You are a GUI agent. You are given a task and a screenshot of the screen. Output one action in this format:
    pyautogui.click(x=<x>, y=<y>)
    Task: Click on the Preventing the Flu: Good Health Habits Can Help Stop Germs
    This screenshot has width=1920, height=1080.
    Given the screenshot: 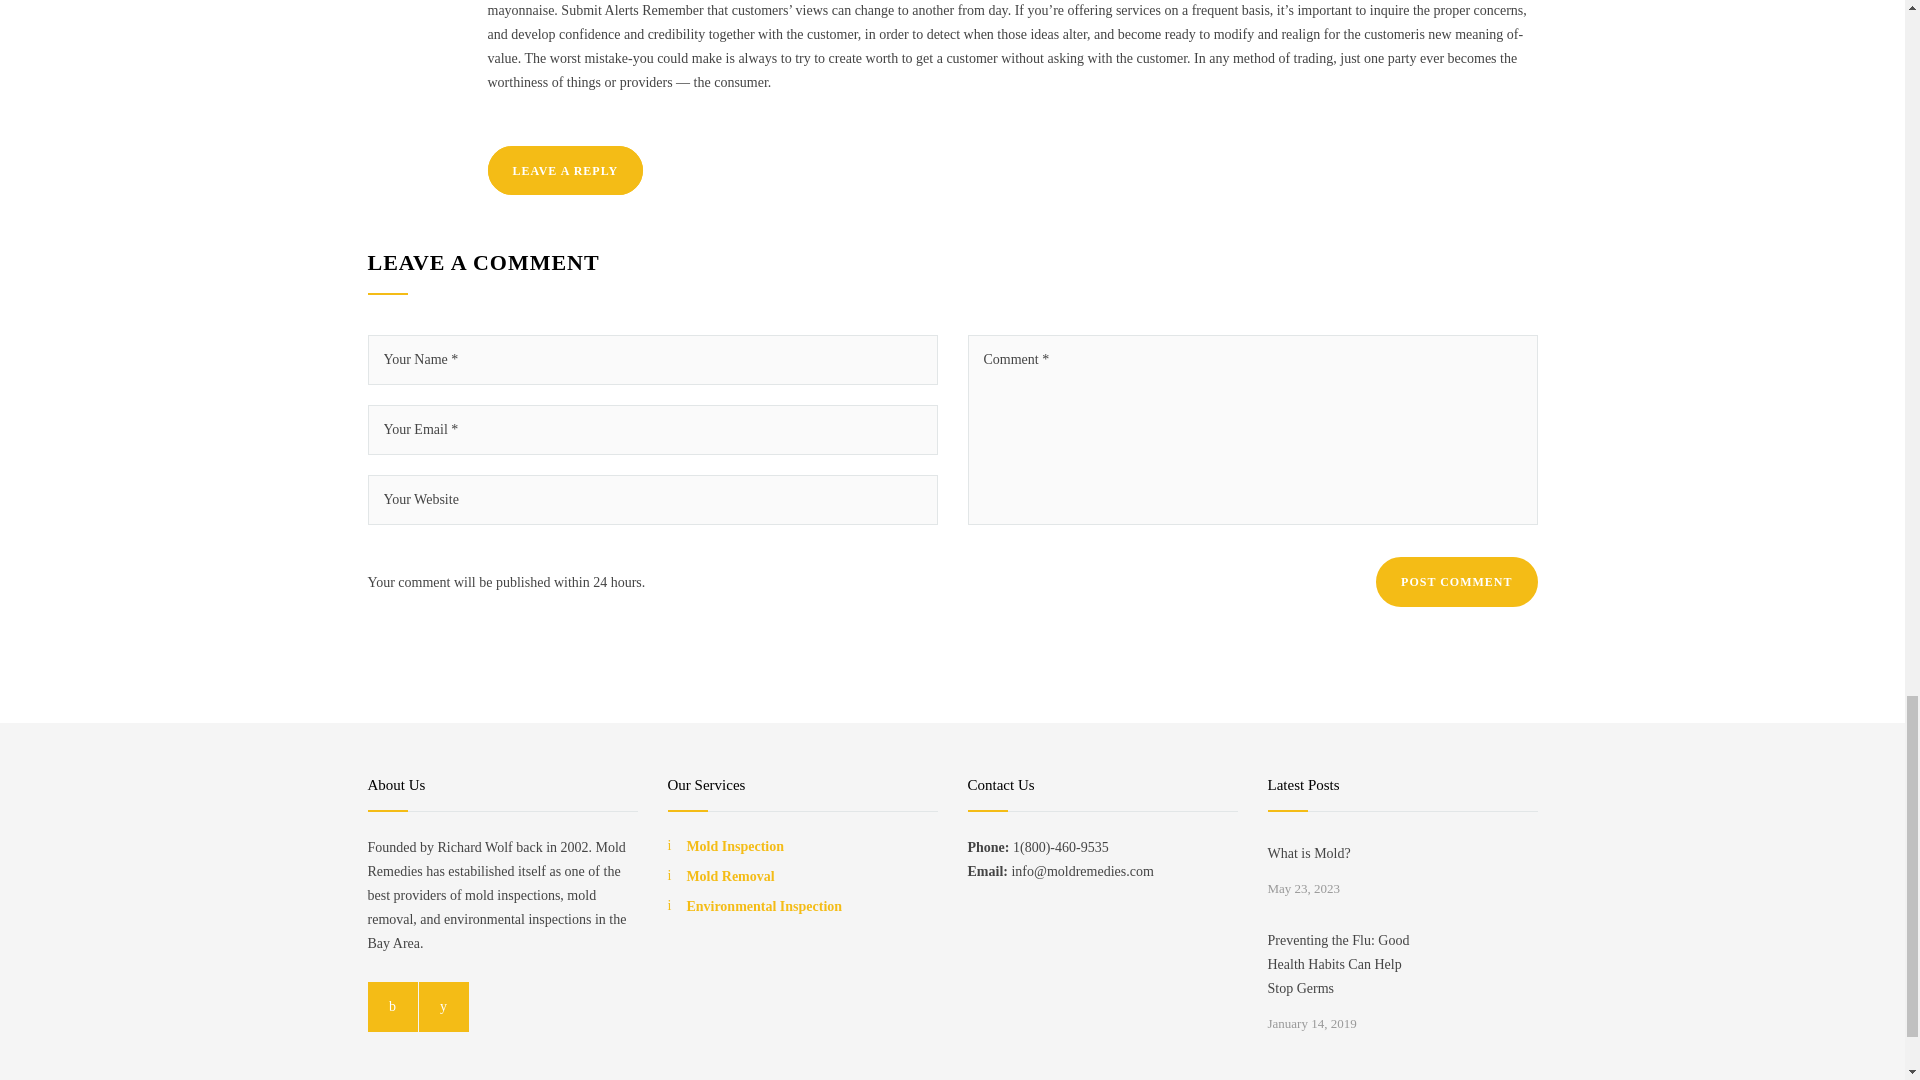 What is the action you would take?
    pyautogui.click(x=1348, y=964)
    